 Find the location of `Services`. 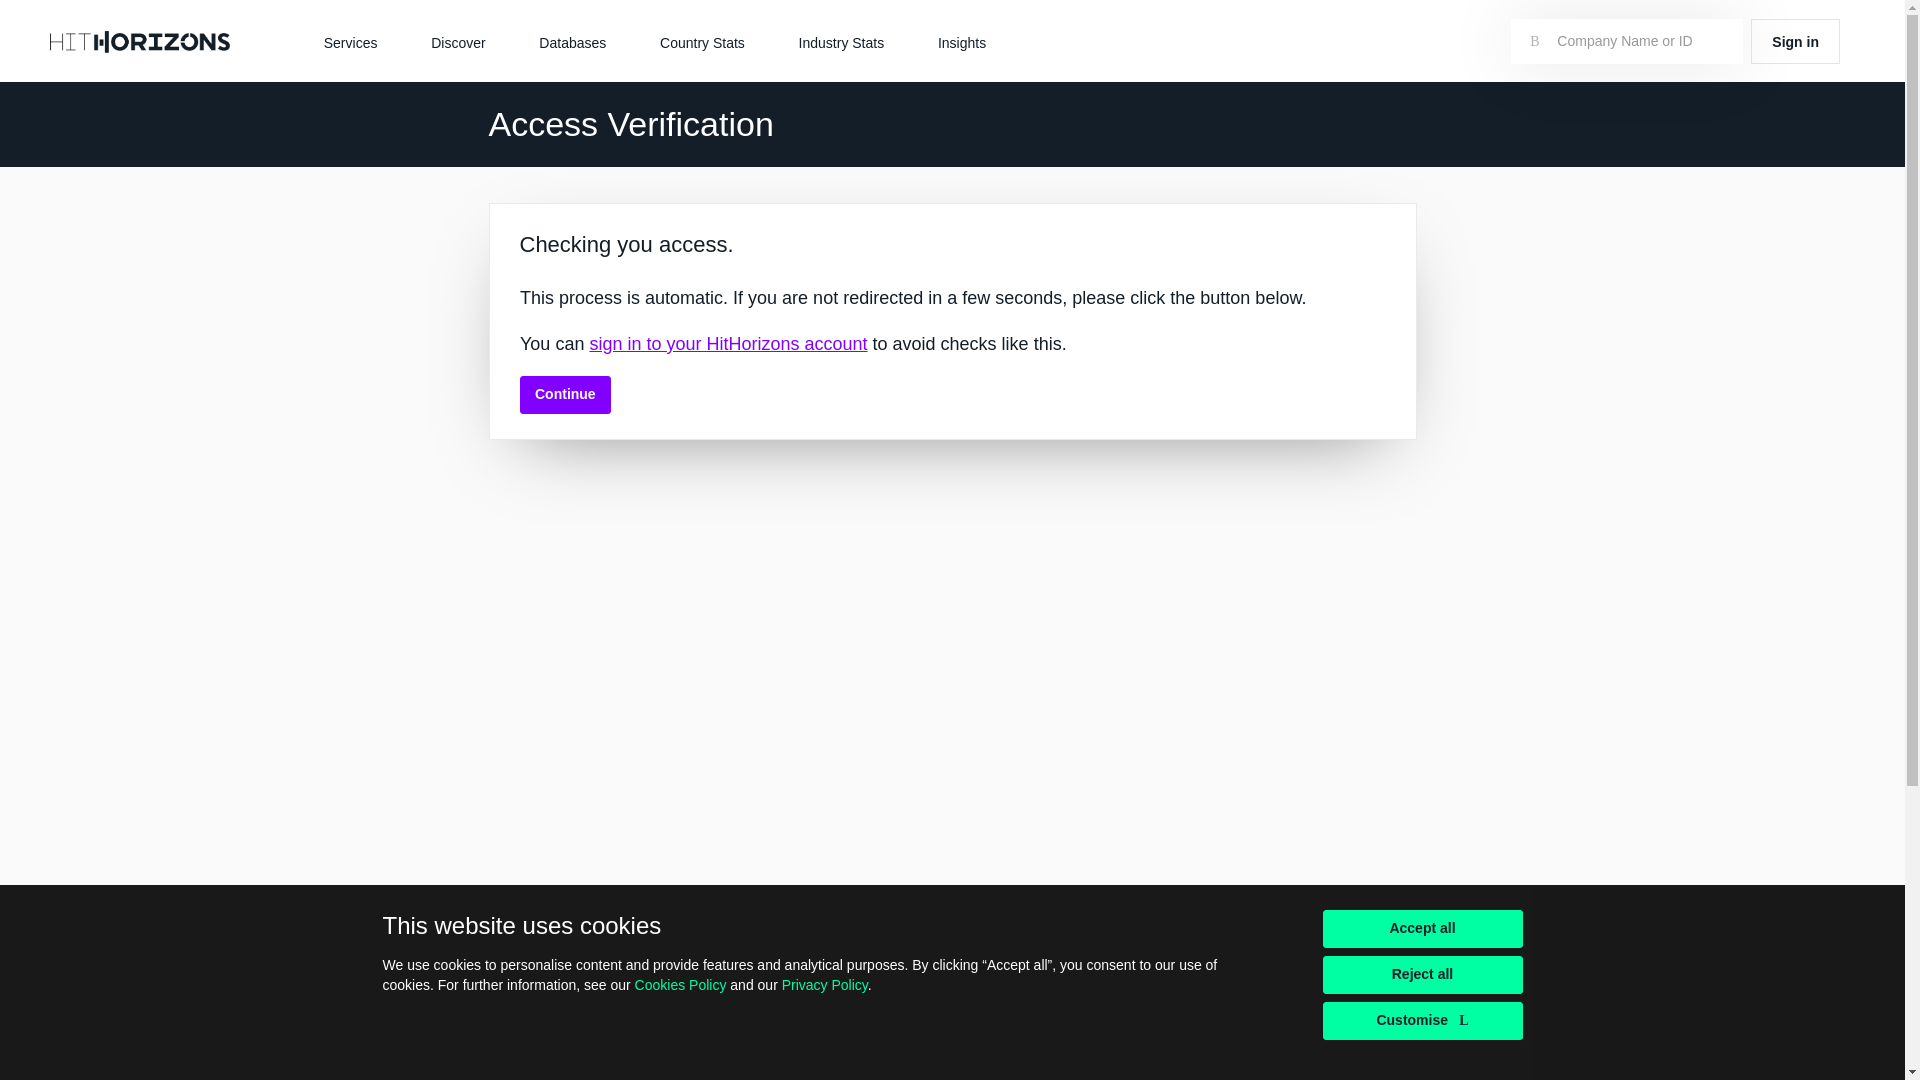

Services is located at coordinates (350, 41).